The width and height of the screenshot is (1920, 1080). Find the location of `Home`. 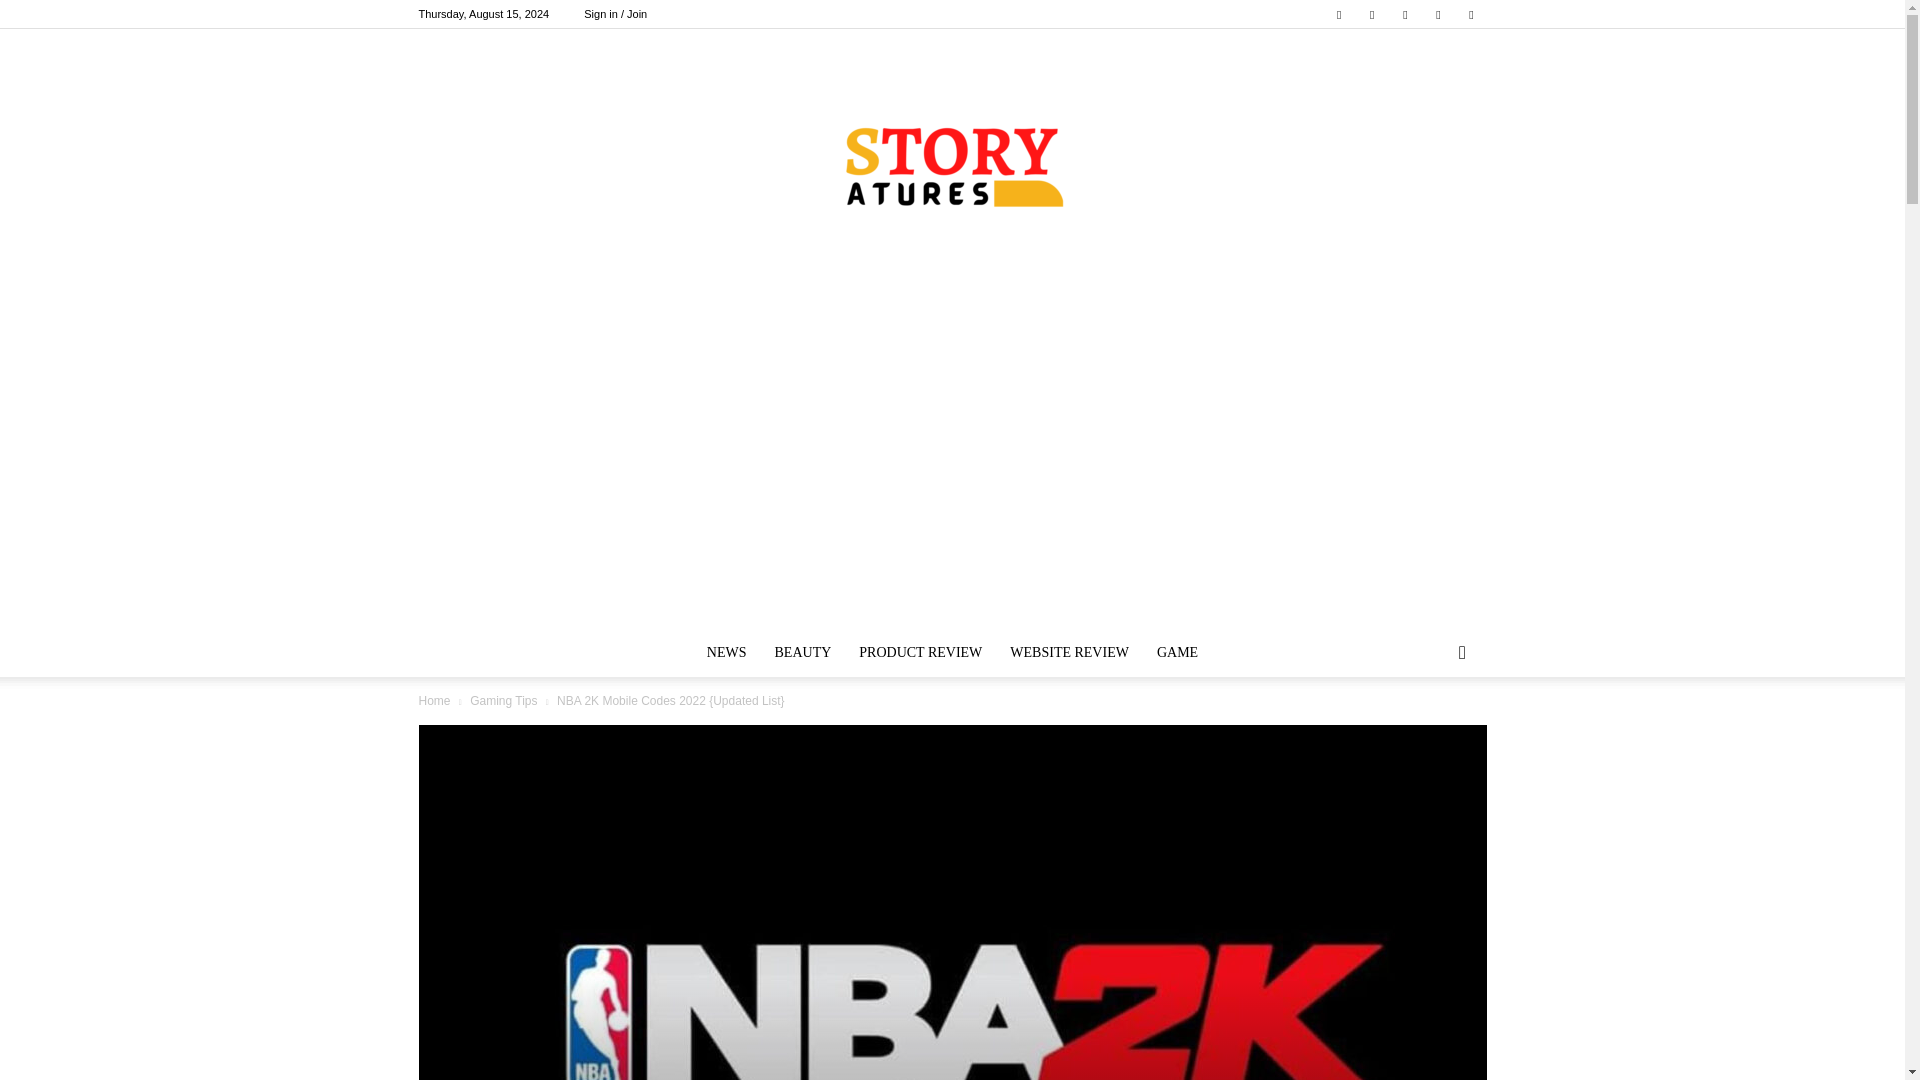

Home is located at coordinates (434, 701).